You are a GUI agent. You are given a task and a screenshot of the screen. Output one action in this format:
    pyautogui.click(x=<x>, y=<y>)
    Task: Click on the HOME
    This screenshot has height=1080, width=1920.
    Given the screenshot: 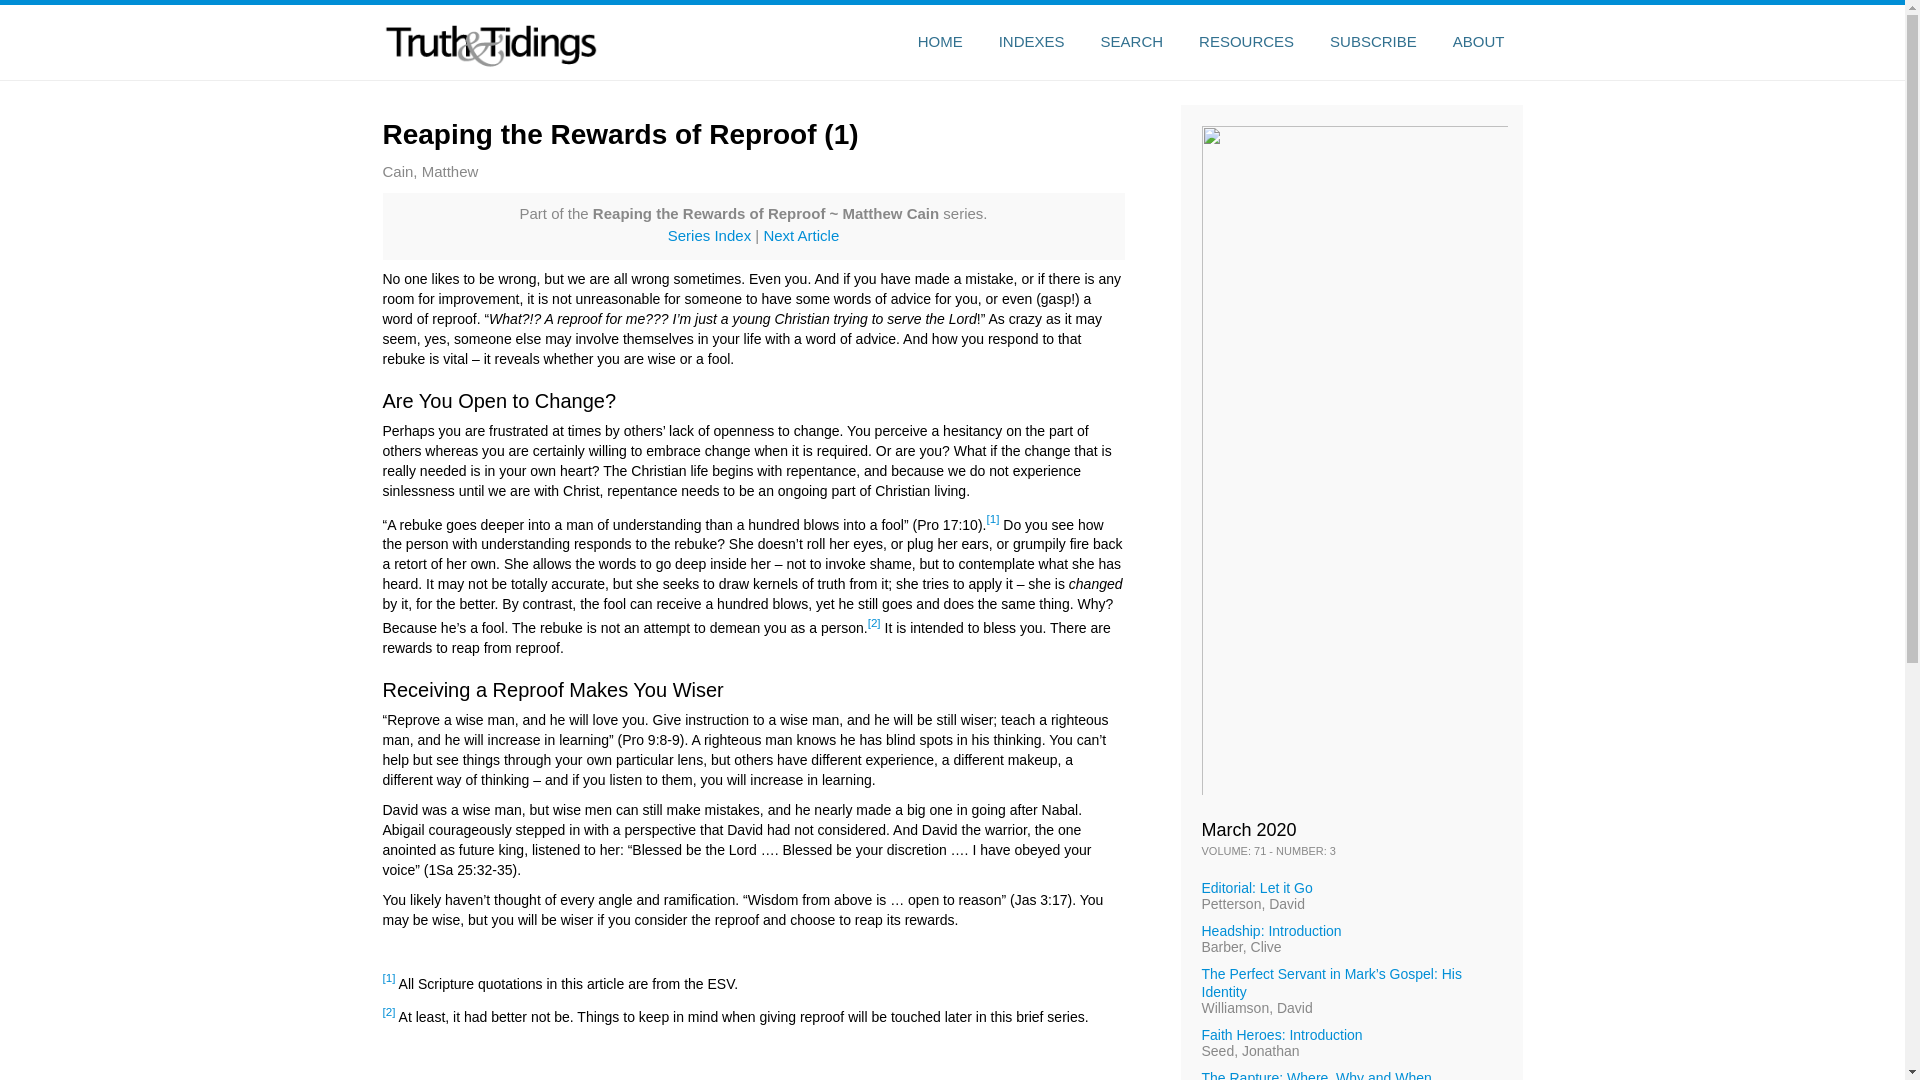 What is the action you would take?
    pyautogui.click(x=940, y=42)
    